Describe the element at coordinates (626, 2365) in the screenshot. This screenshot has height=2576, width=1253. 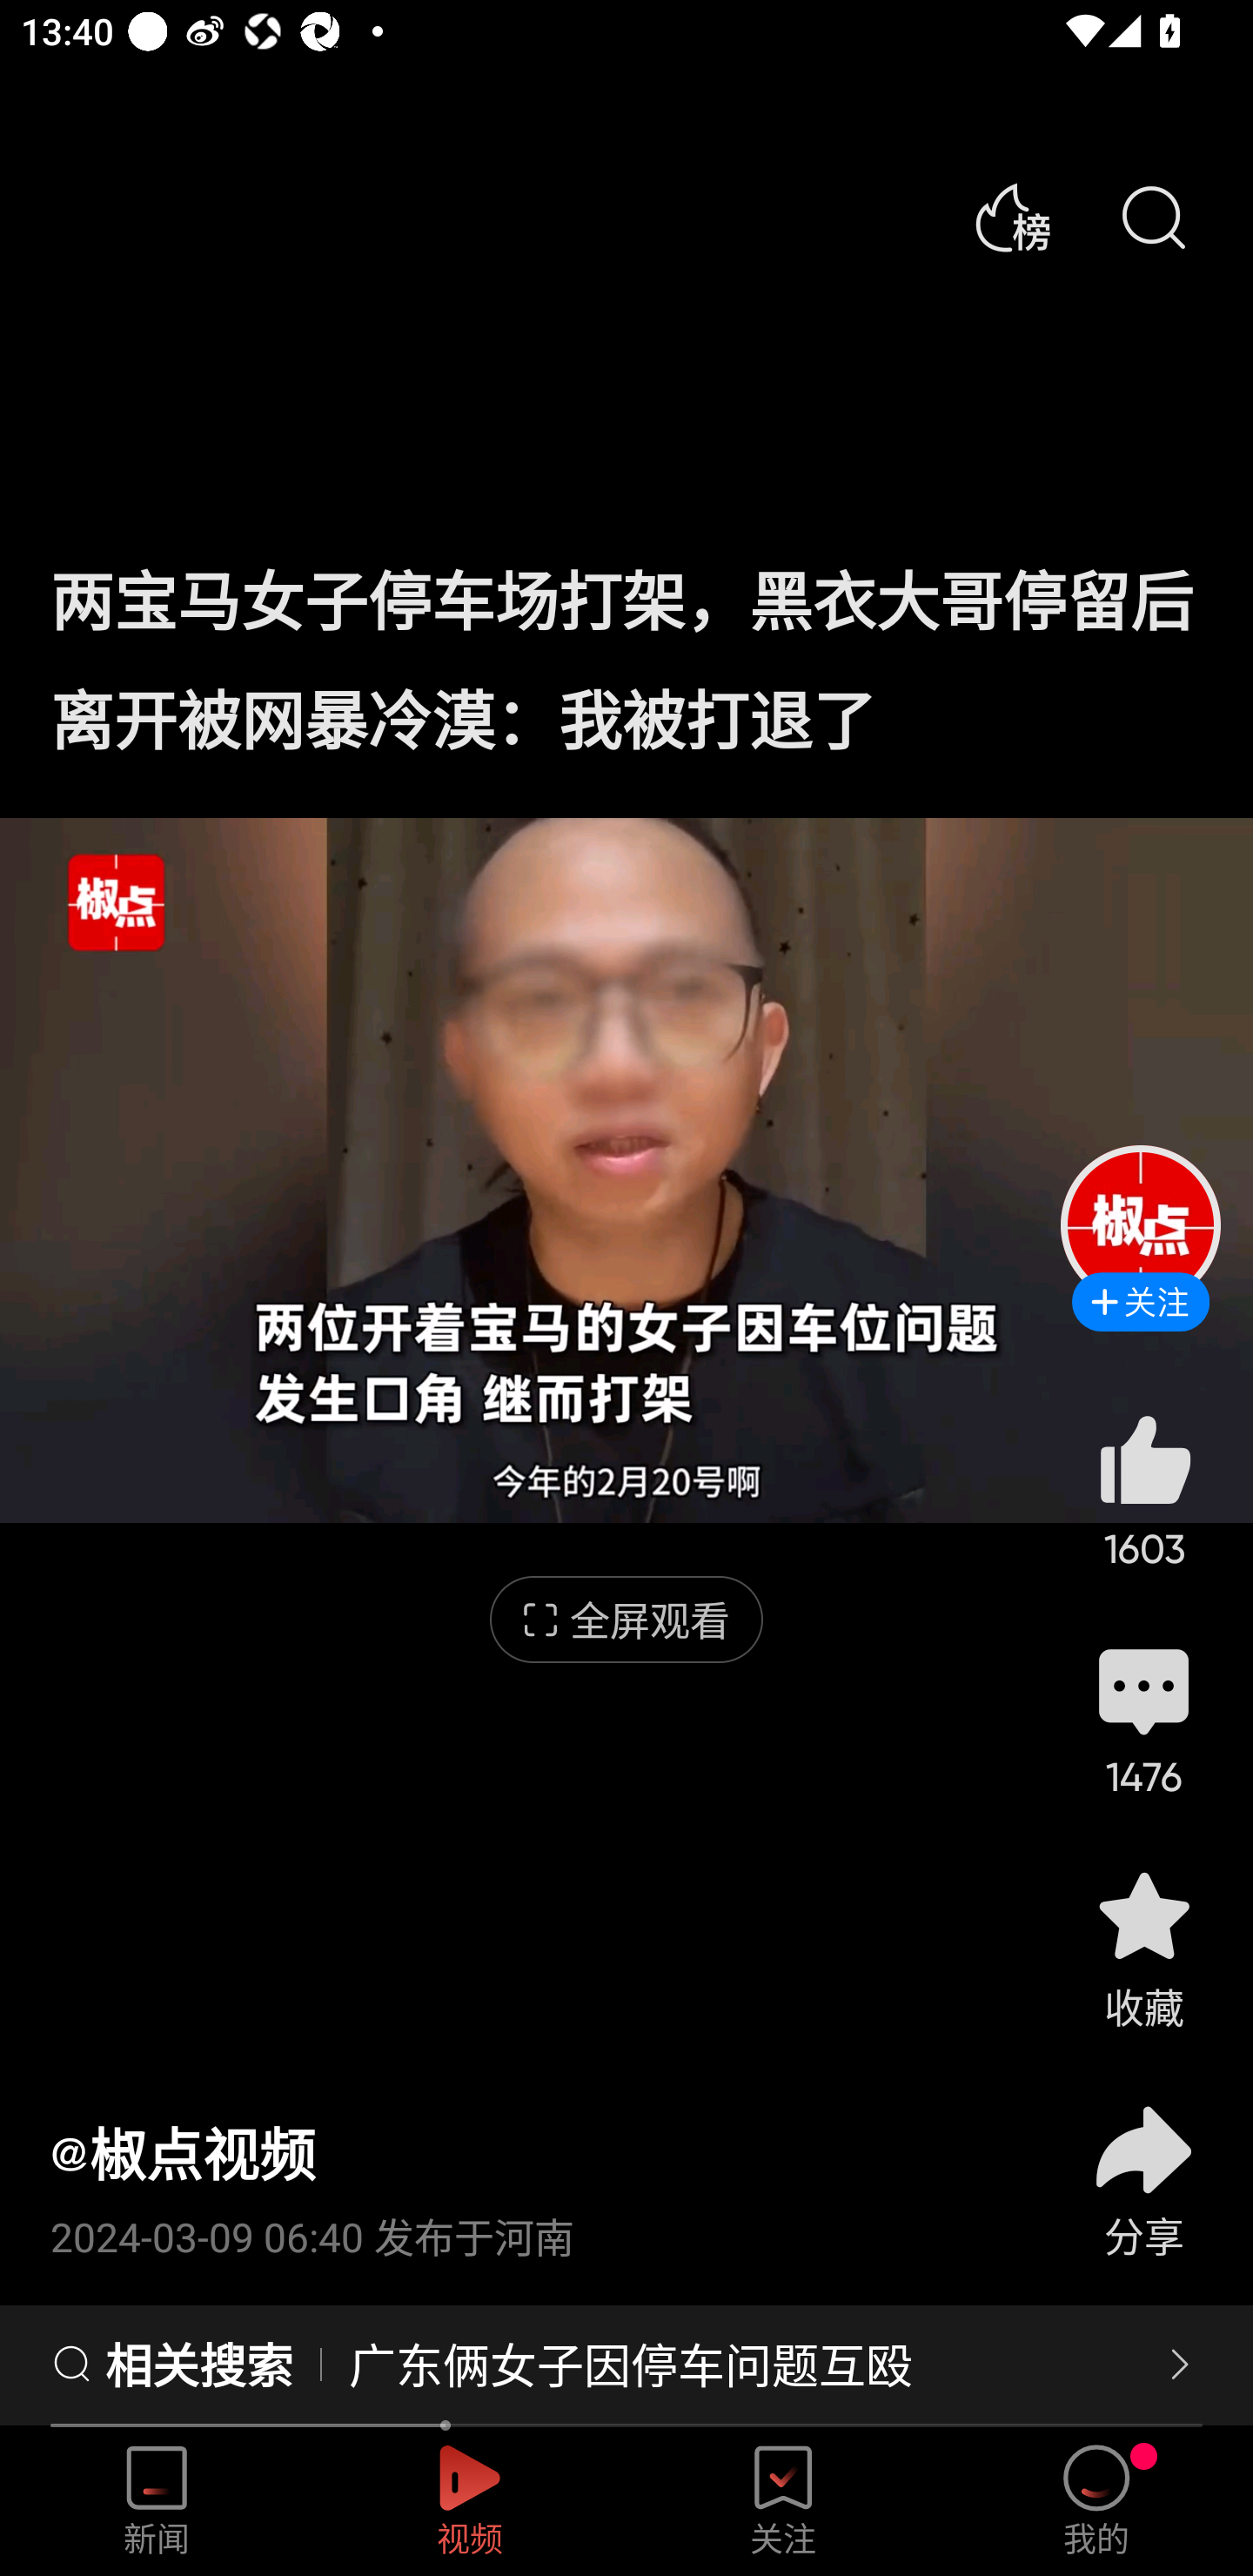
I see `相关搜索 广东俩女子因停车问题互殴 ` at that location.